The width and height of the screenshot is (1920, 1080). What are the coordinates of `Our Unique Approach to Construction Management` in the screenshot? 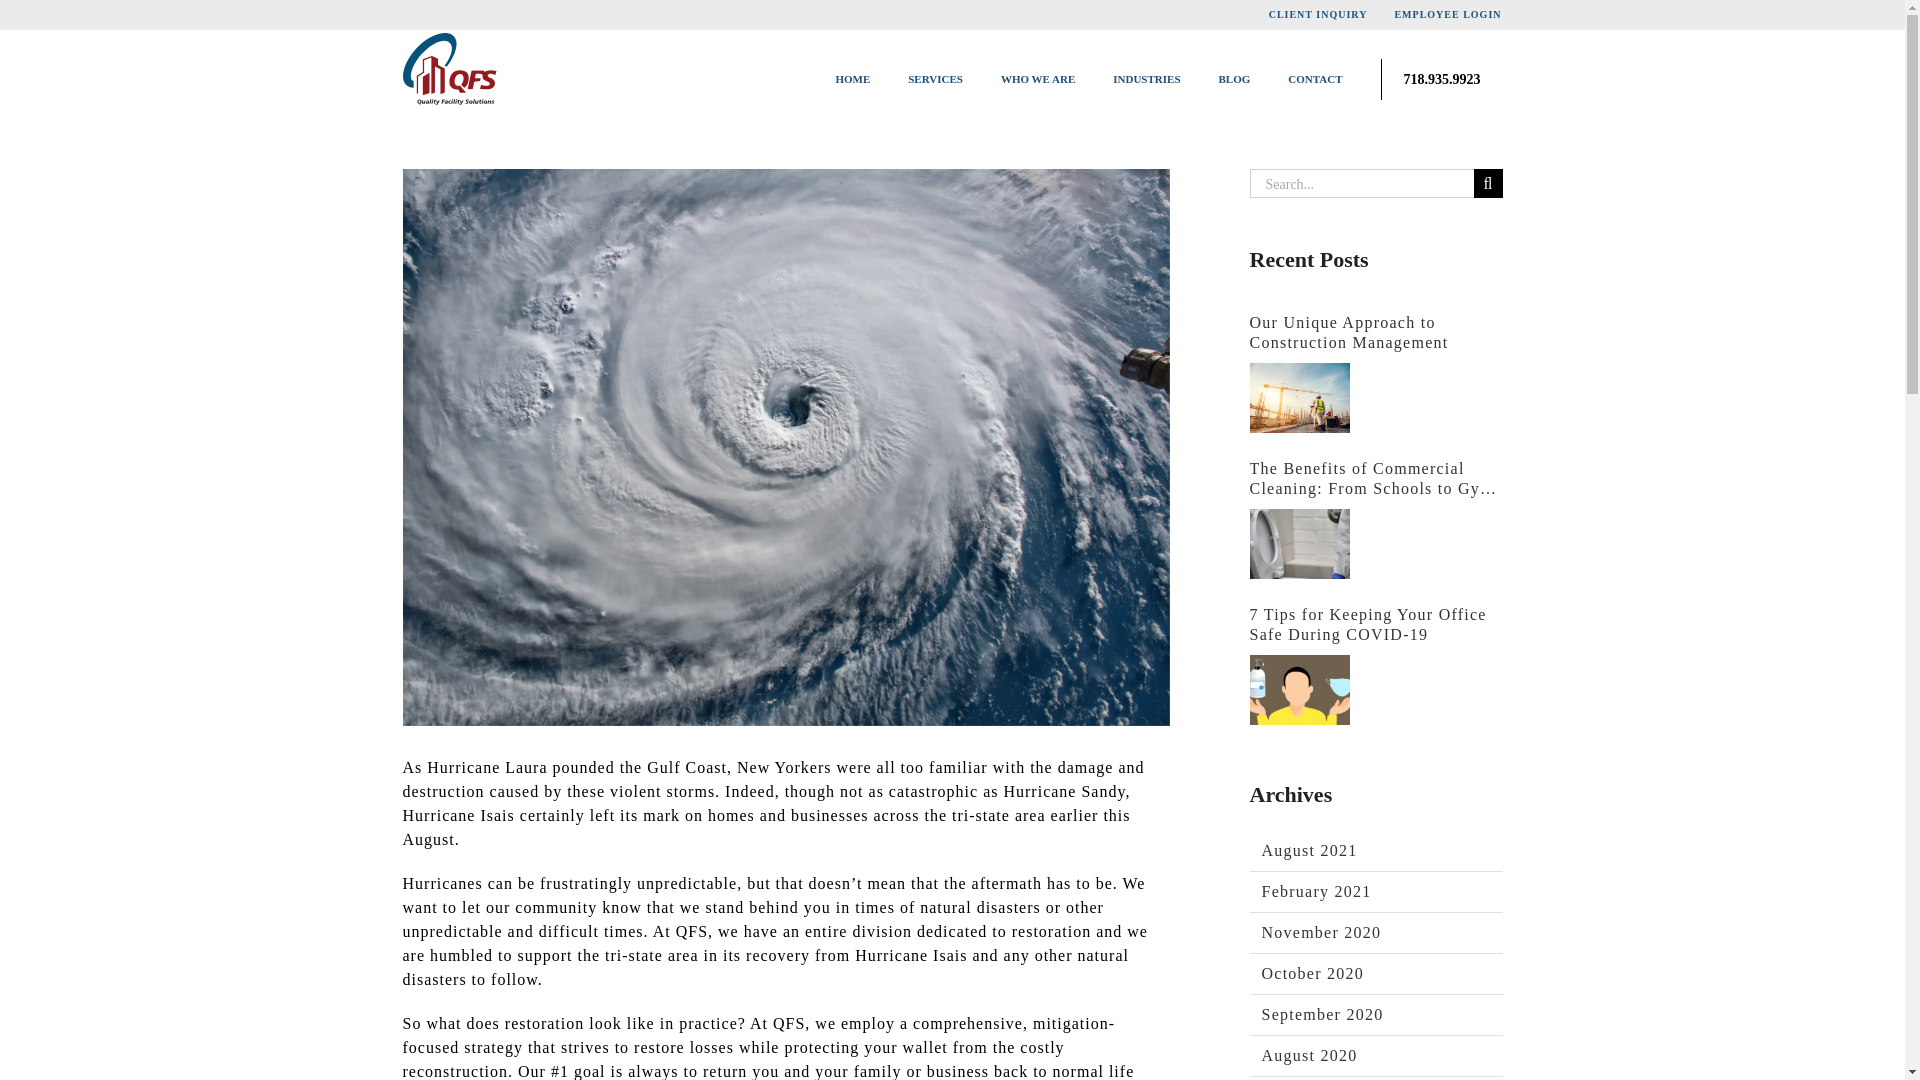 It's located at (1299, 398).